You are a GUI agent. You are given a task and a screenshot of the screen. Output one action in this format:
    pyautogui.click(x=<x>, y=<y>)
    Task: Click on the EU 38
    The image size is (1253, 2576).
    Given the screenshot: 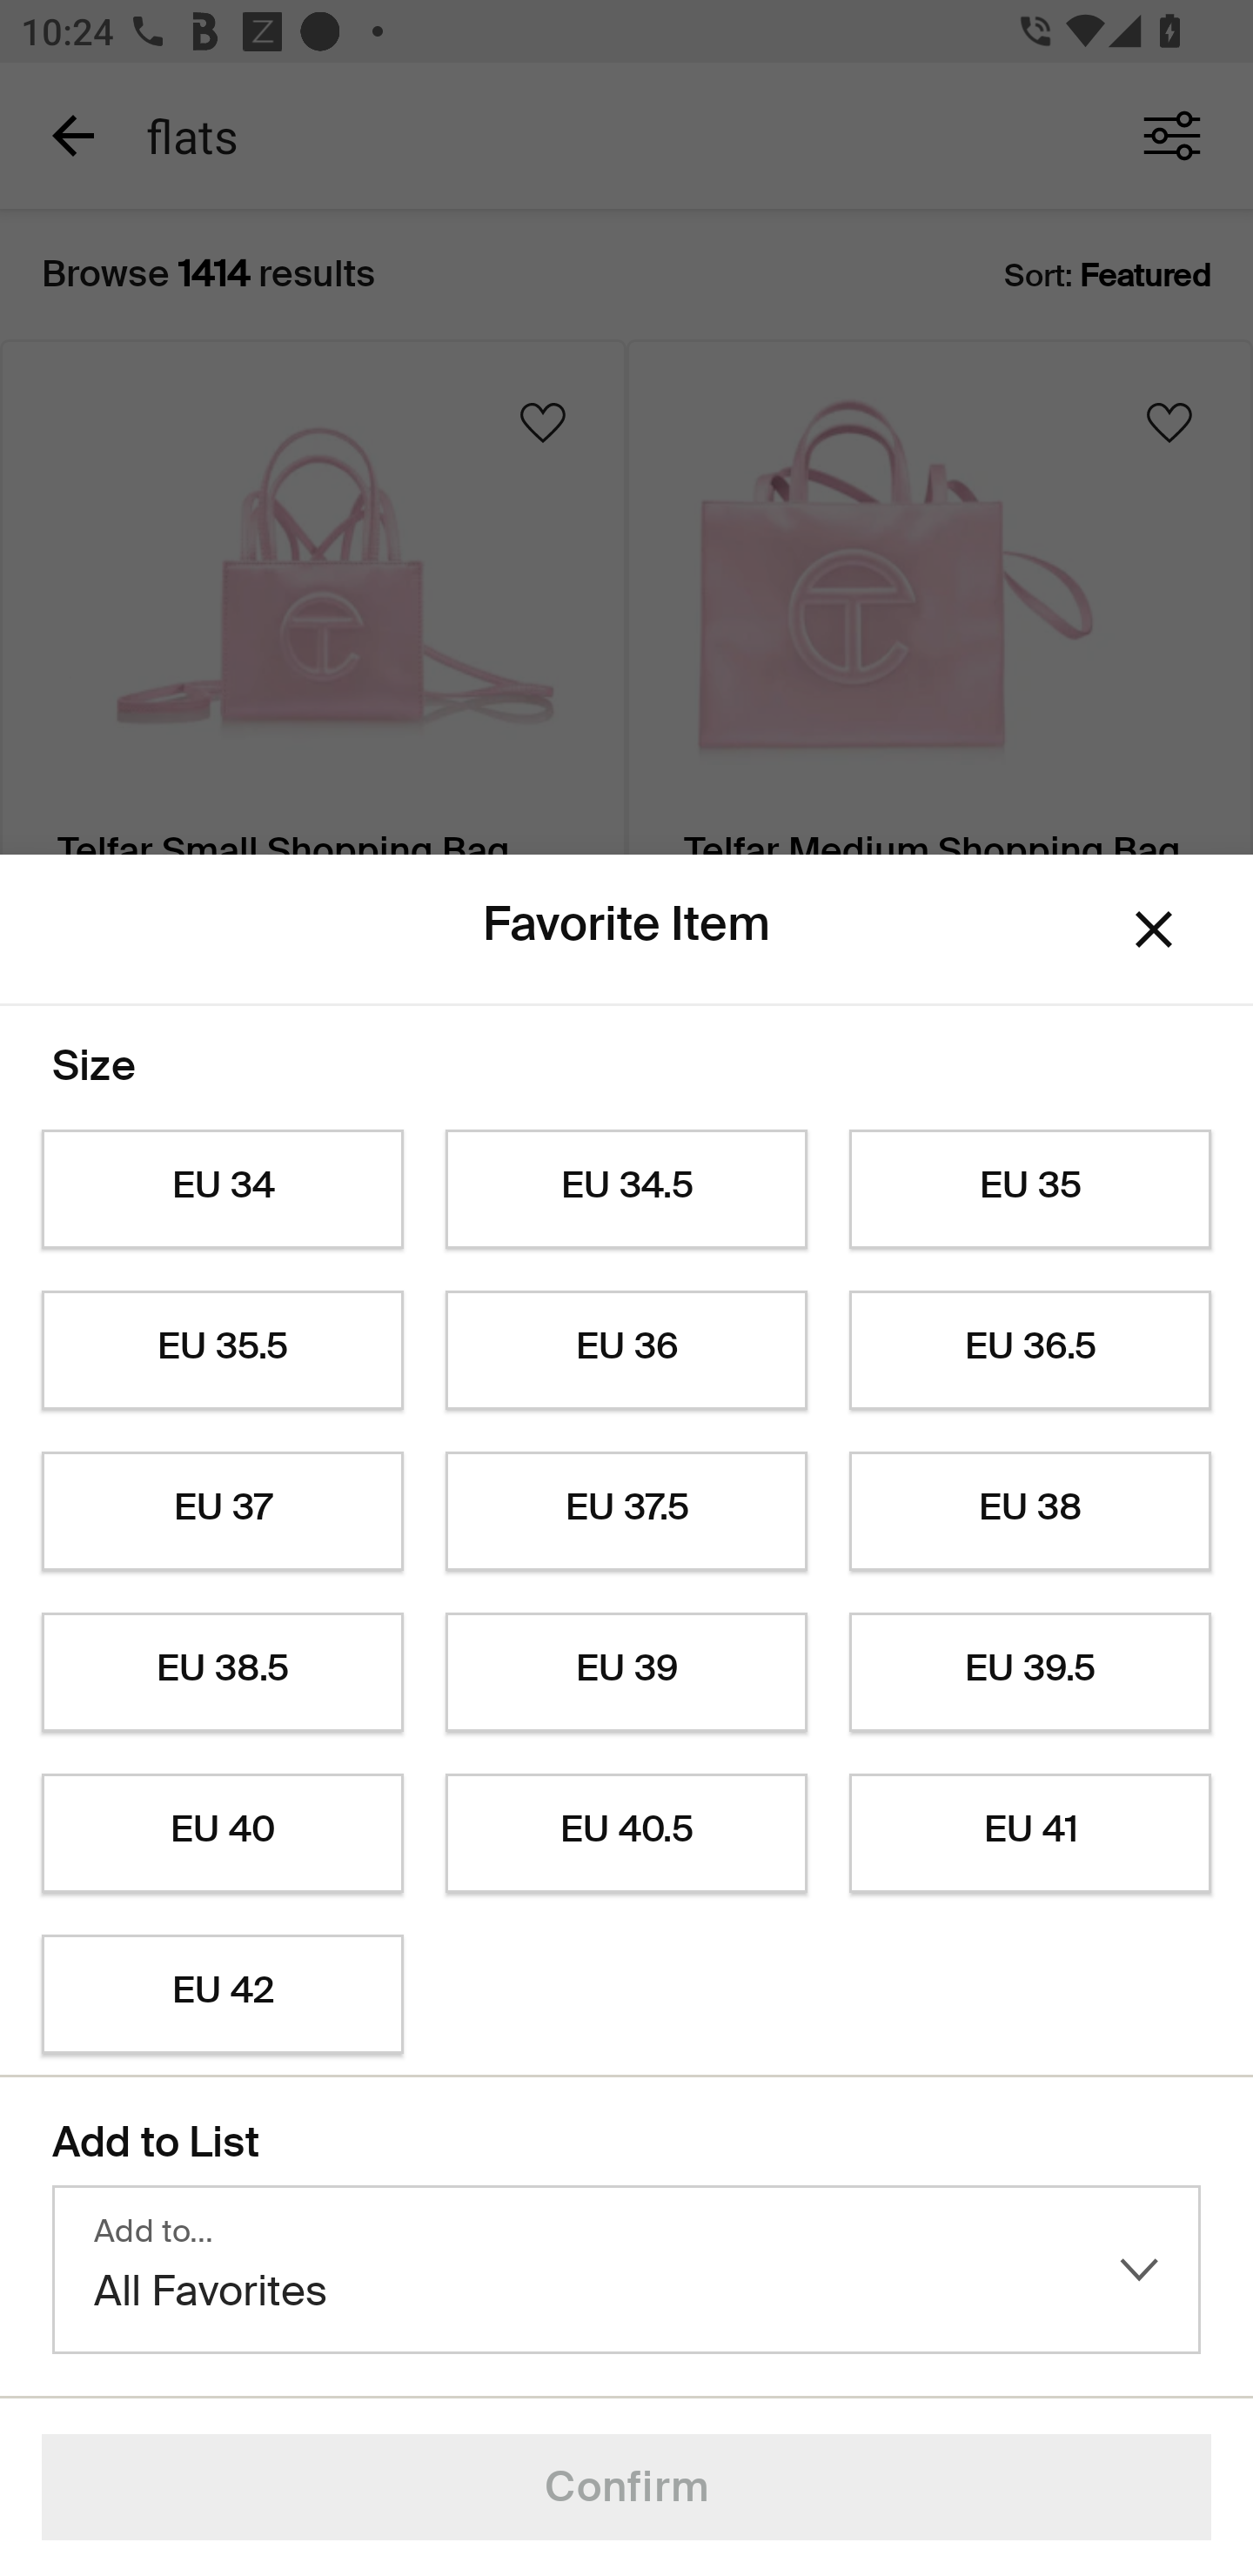 What is the action you would take?
    pyautogui.click(x=1030, y=1511)
    